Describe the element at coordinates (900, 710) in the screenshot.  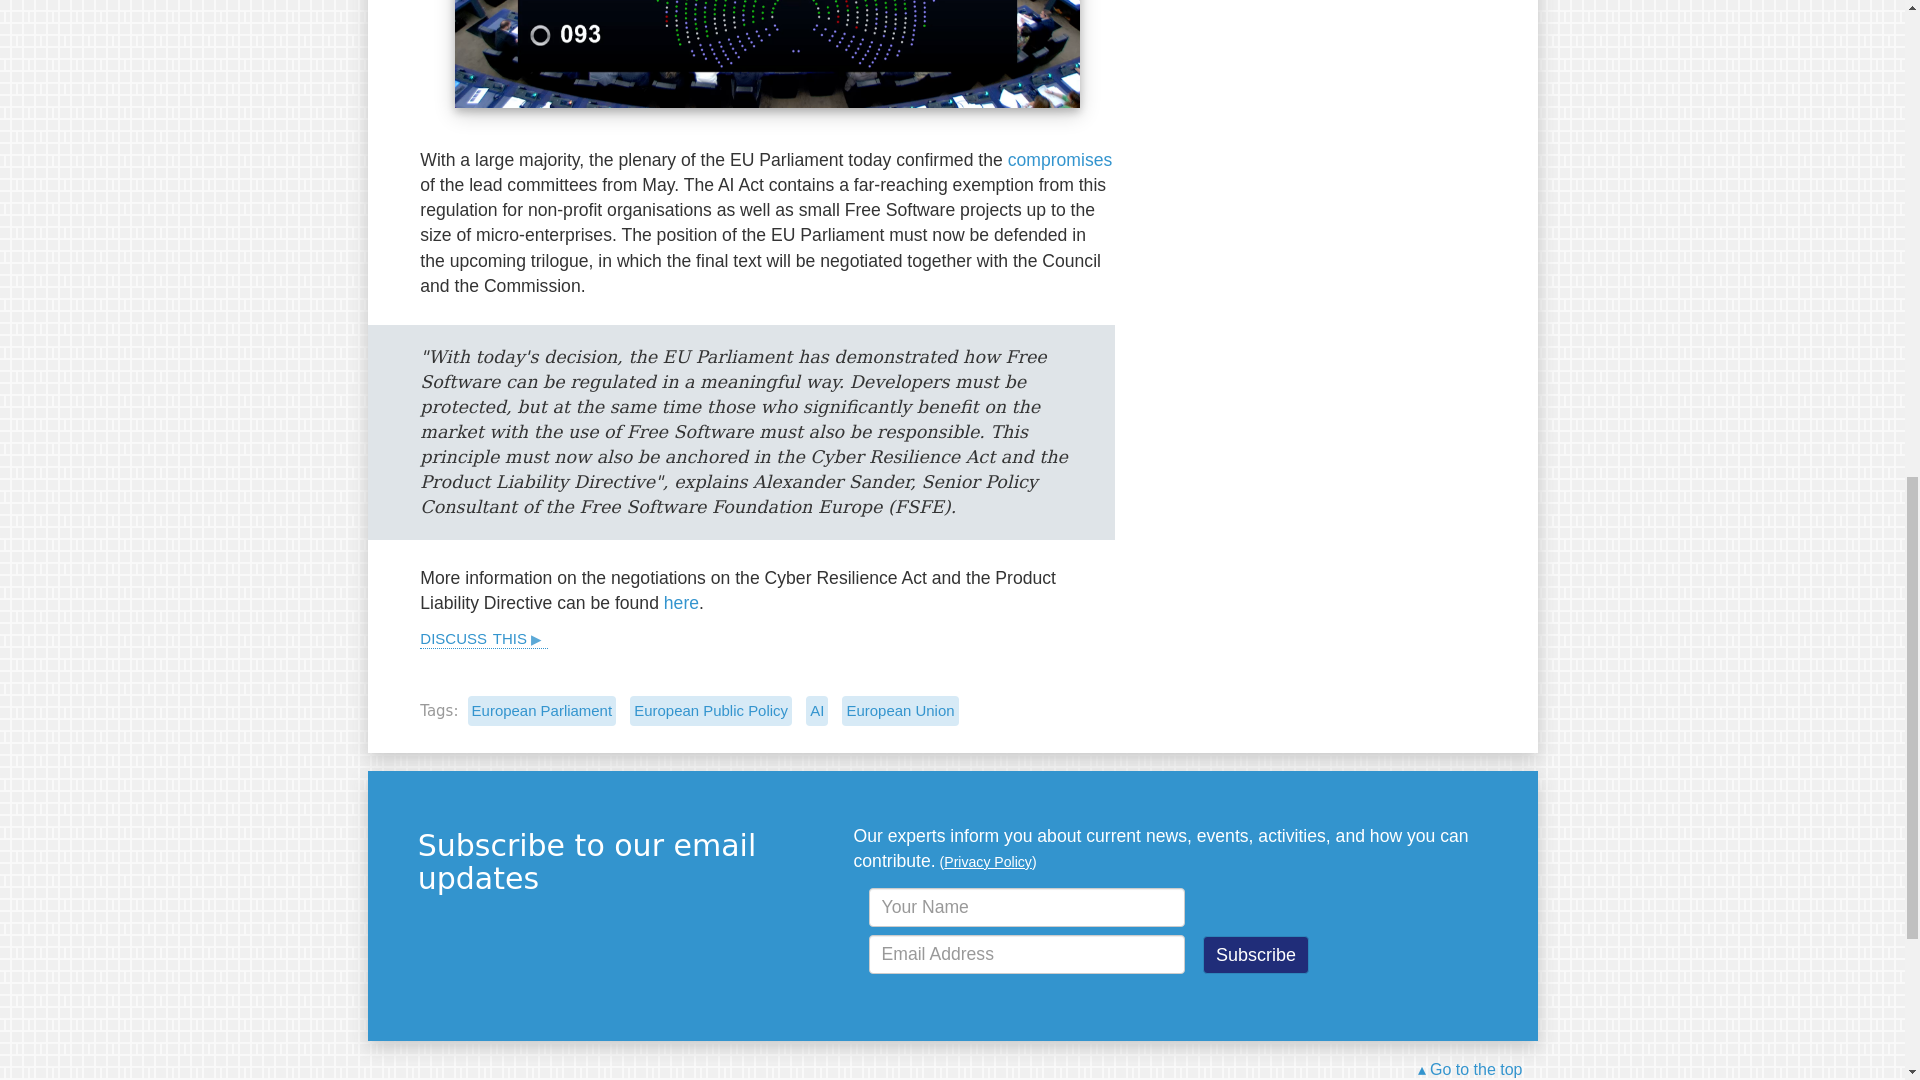
I see `European Union` at that location.